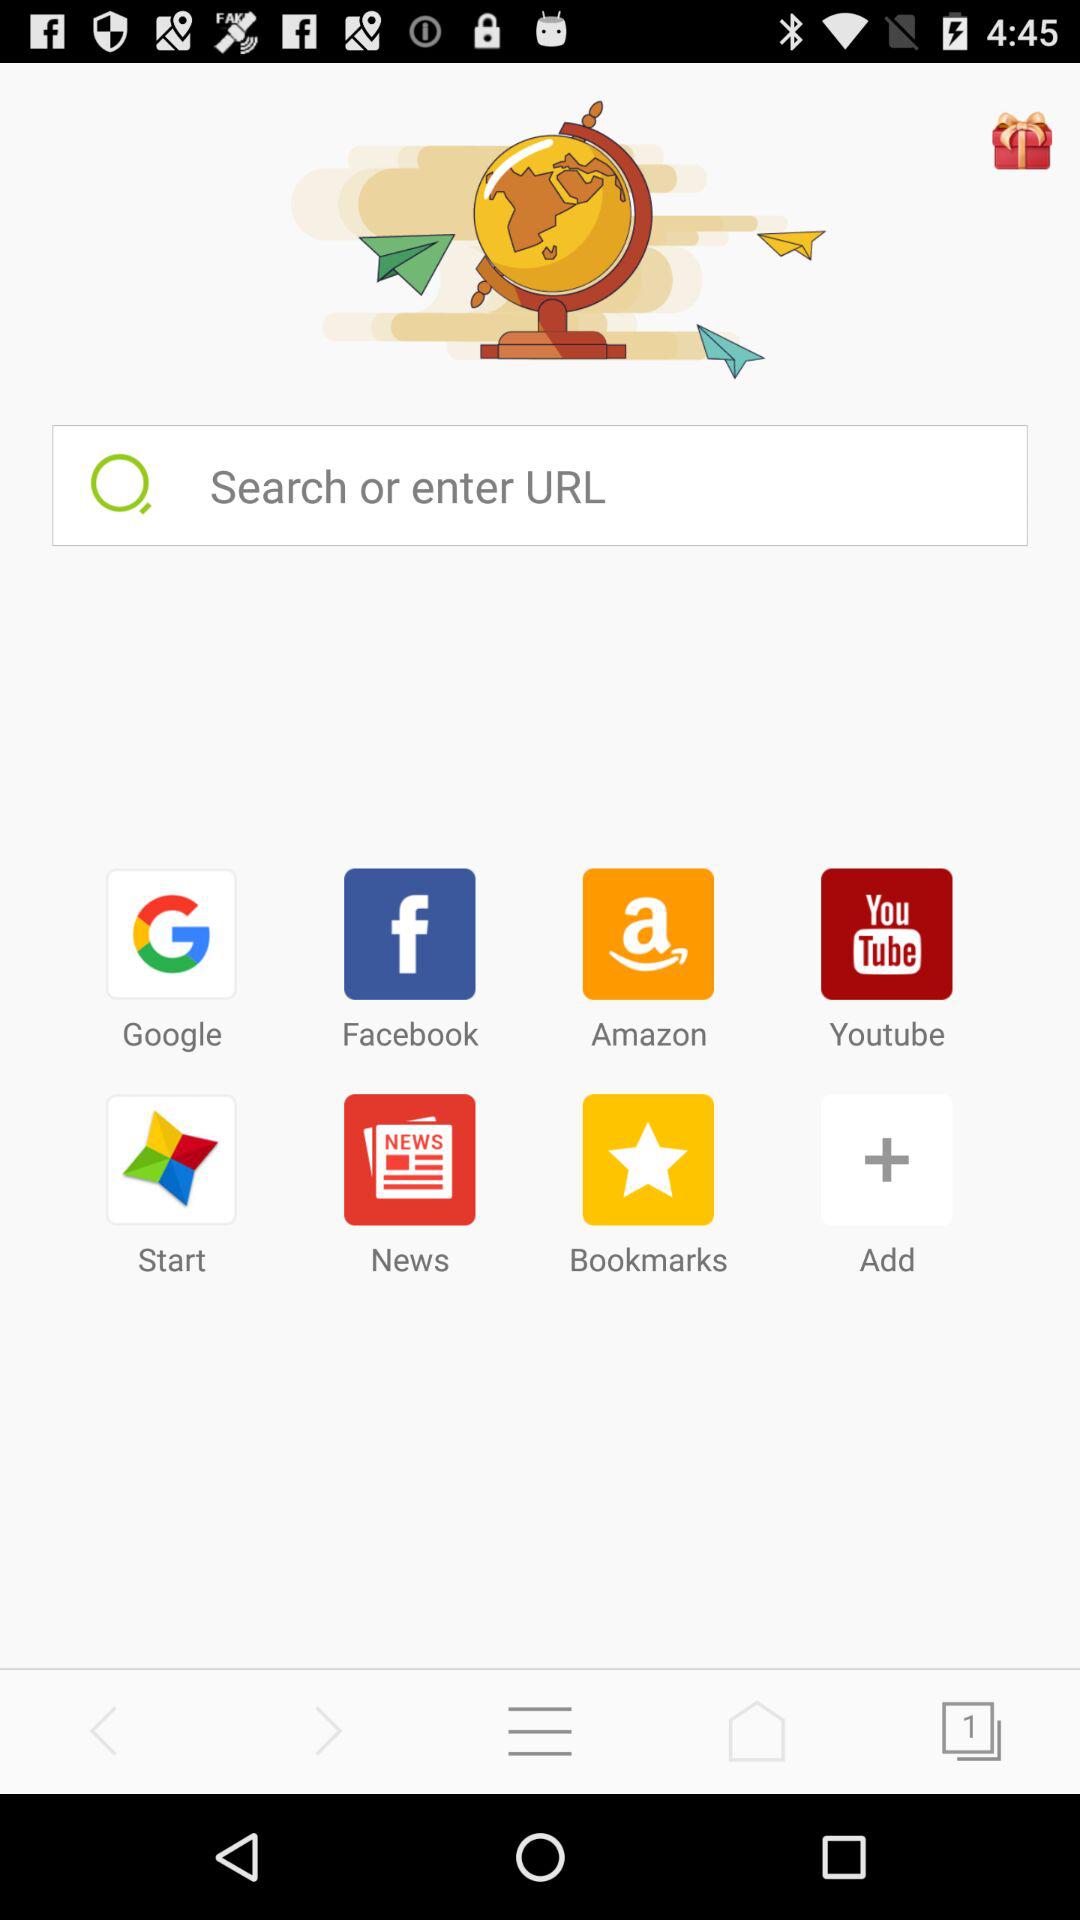  I want to click on use search bar, so click(618, 485).